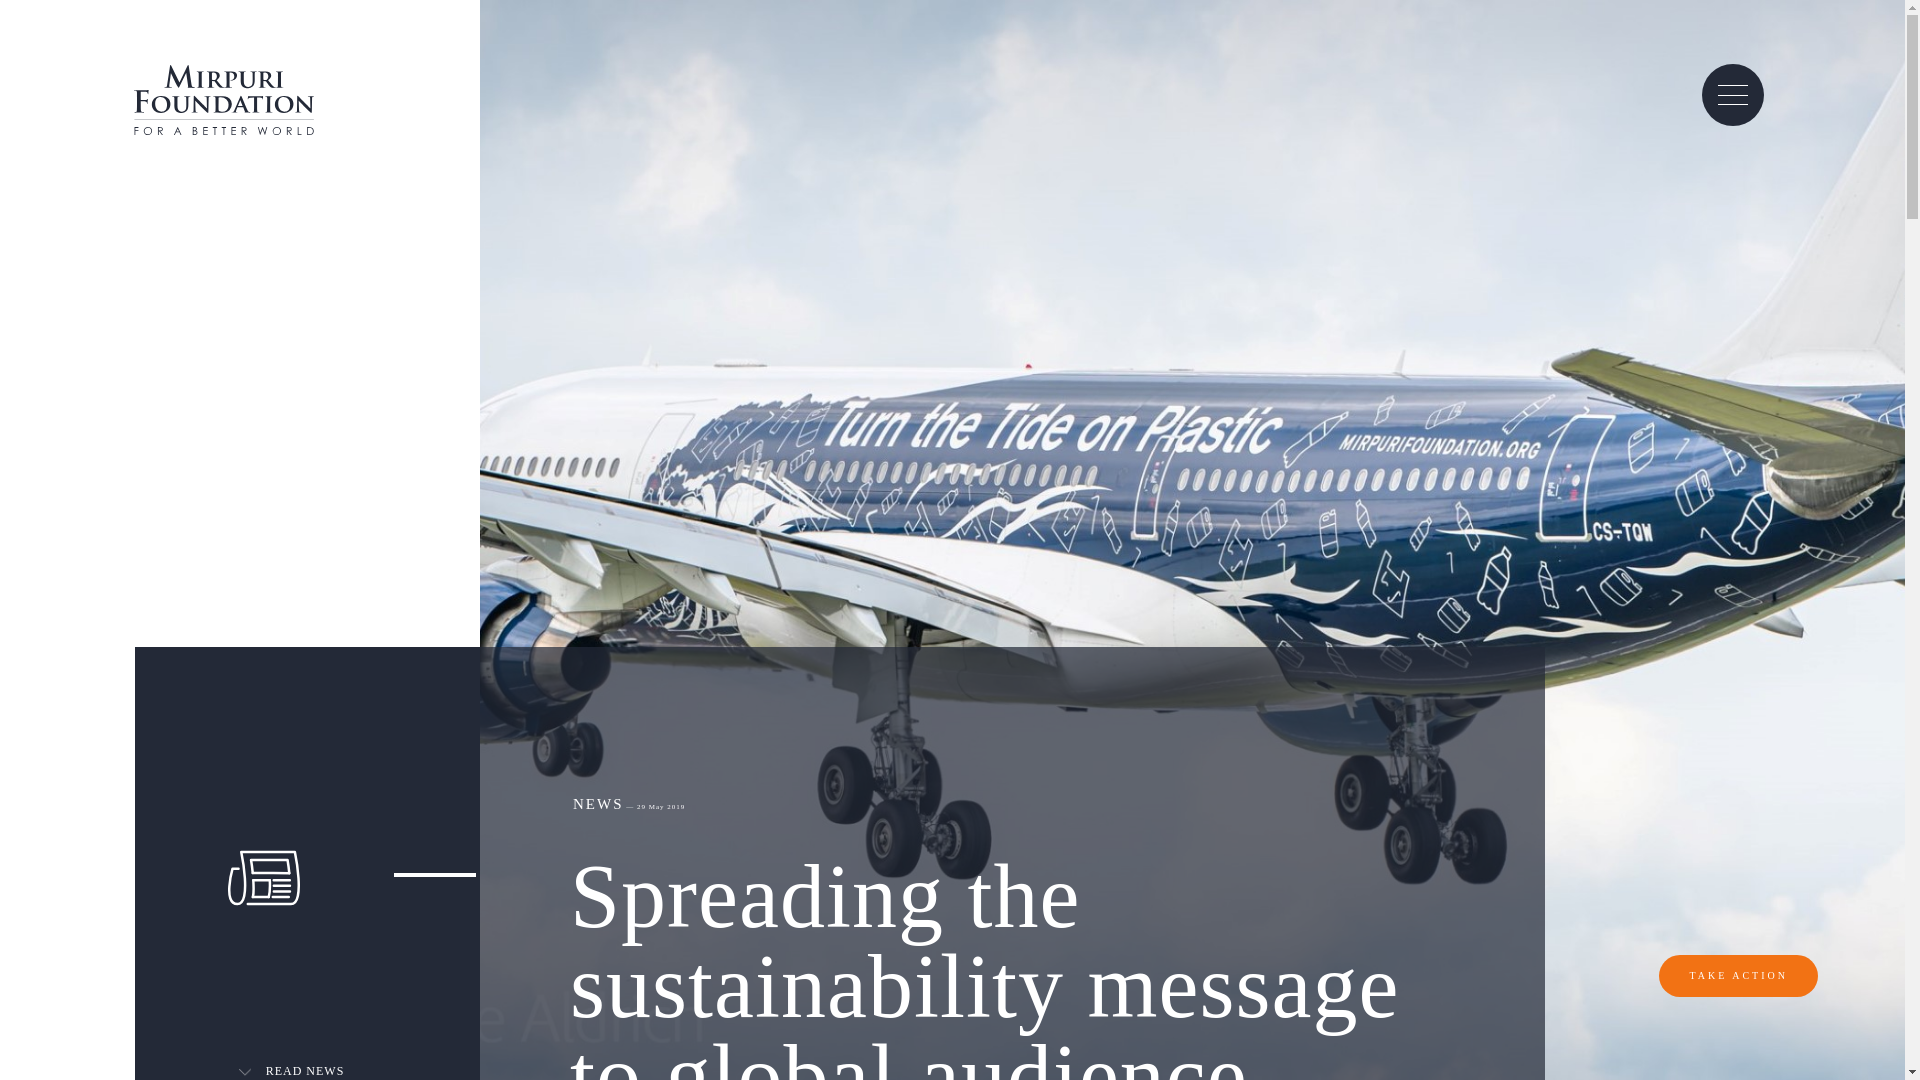 The height and width of the screenshot is (1080, 1920). What do you see at coordinates (1738, 973) in the screenshot?
I see `TAKE ACTION` at bounding box center [1738, 973].